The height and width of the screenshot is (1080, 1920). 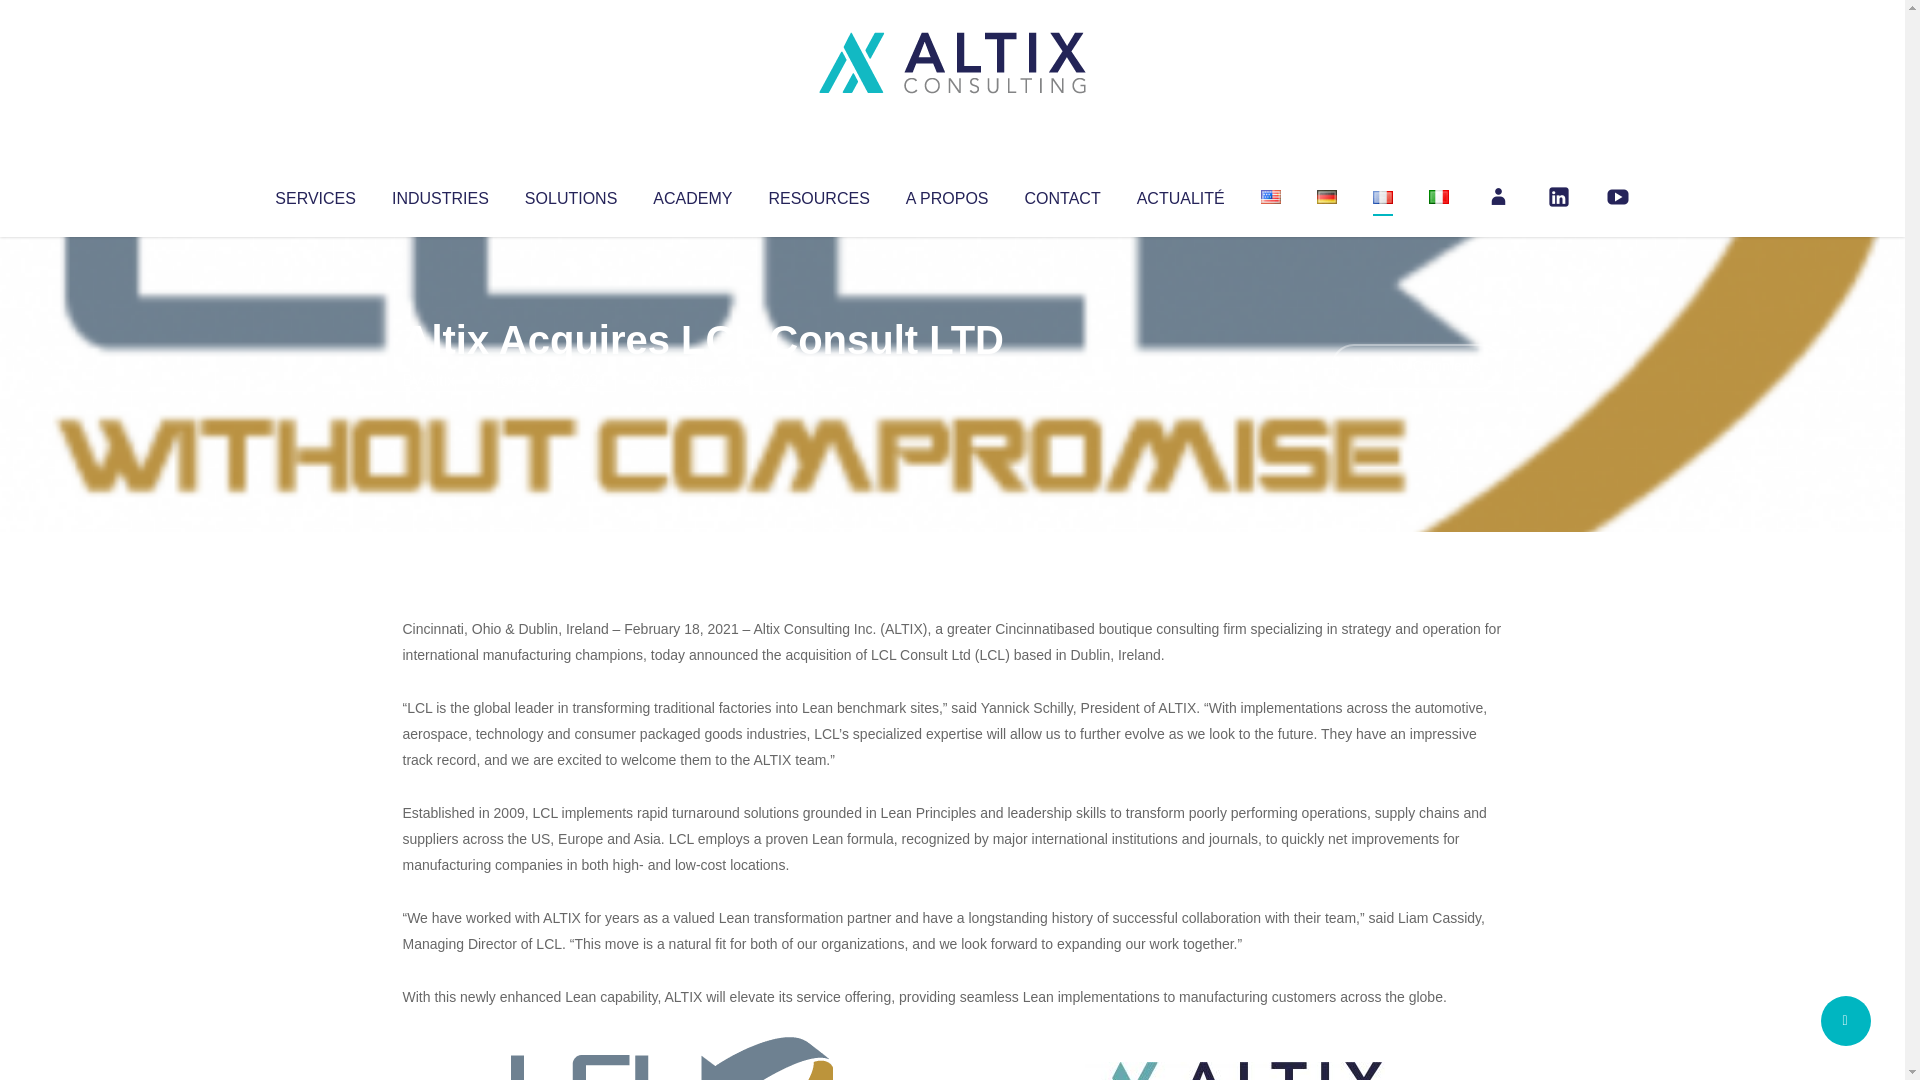 I want to click on Altix, so click(x=440, y=380).